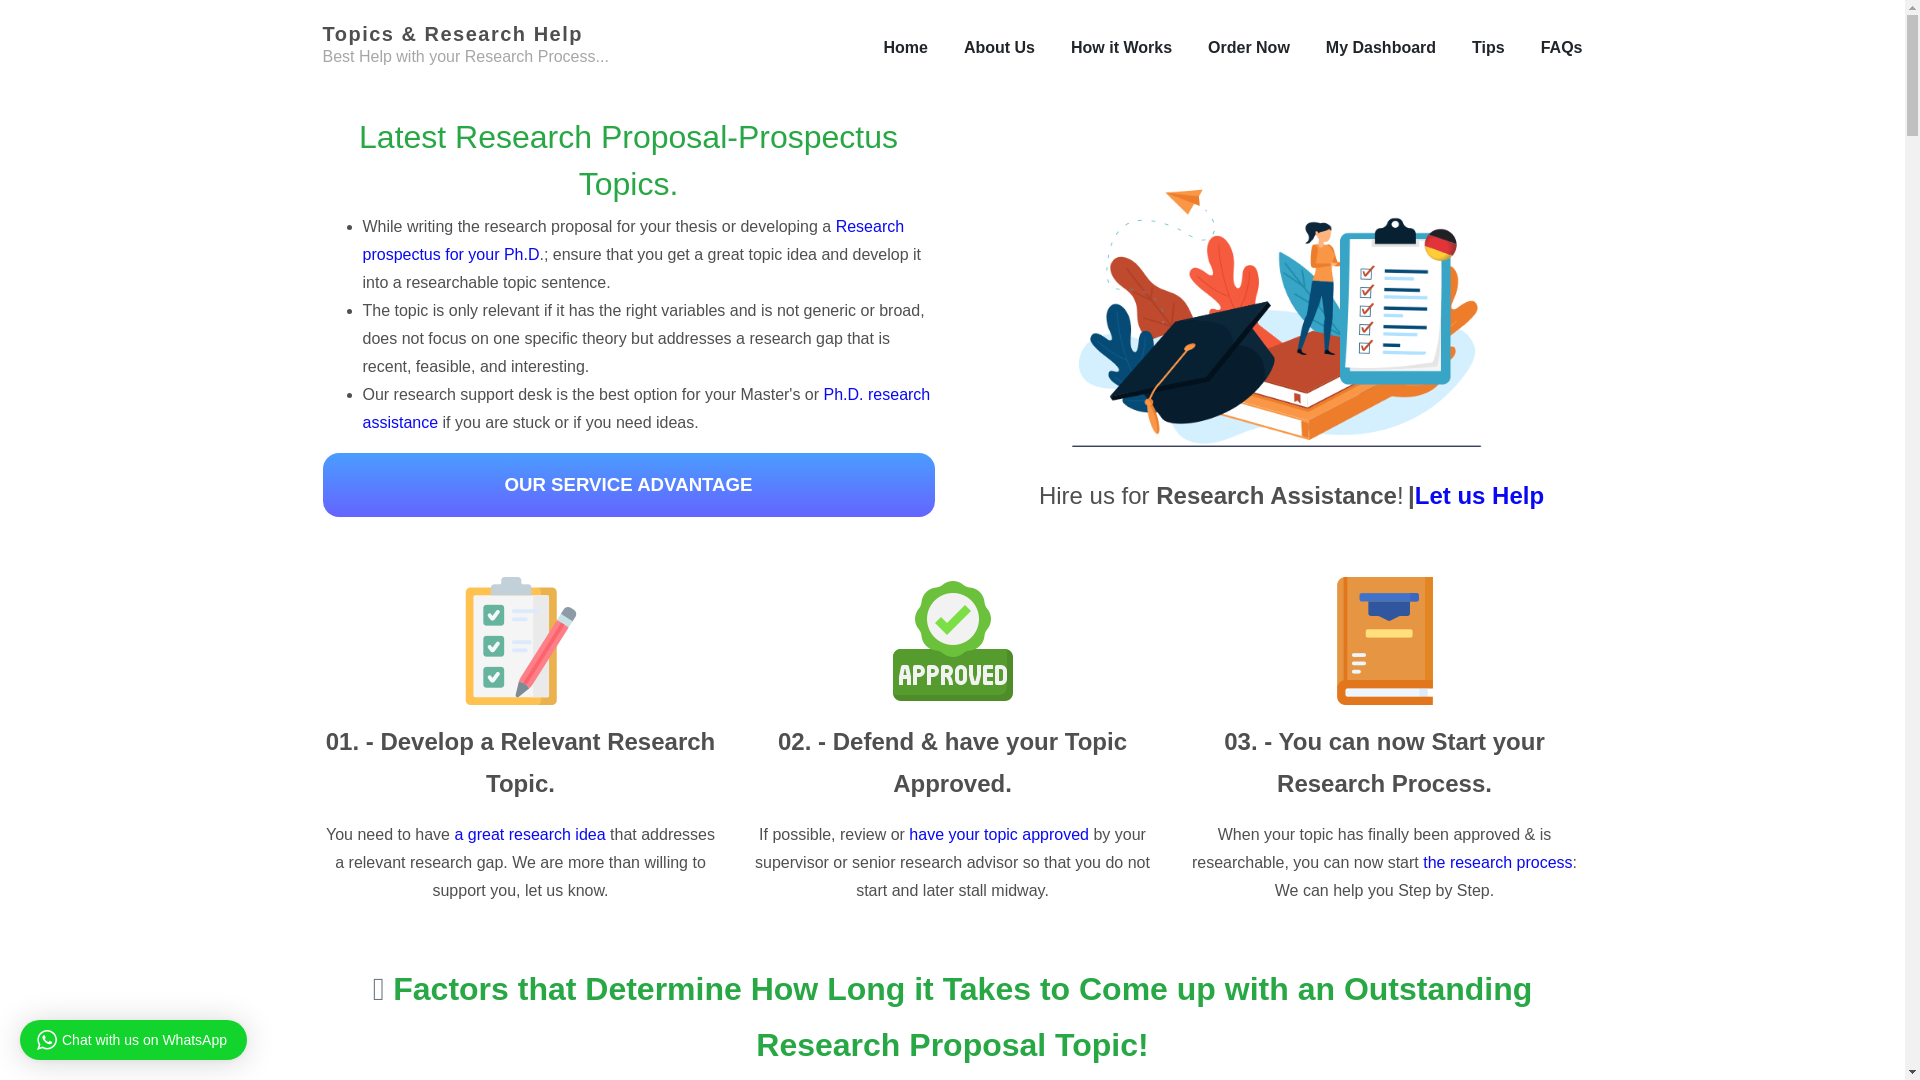 The image size is (1920, 1080). I want to click on About Us, so click(998, 48).